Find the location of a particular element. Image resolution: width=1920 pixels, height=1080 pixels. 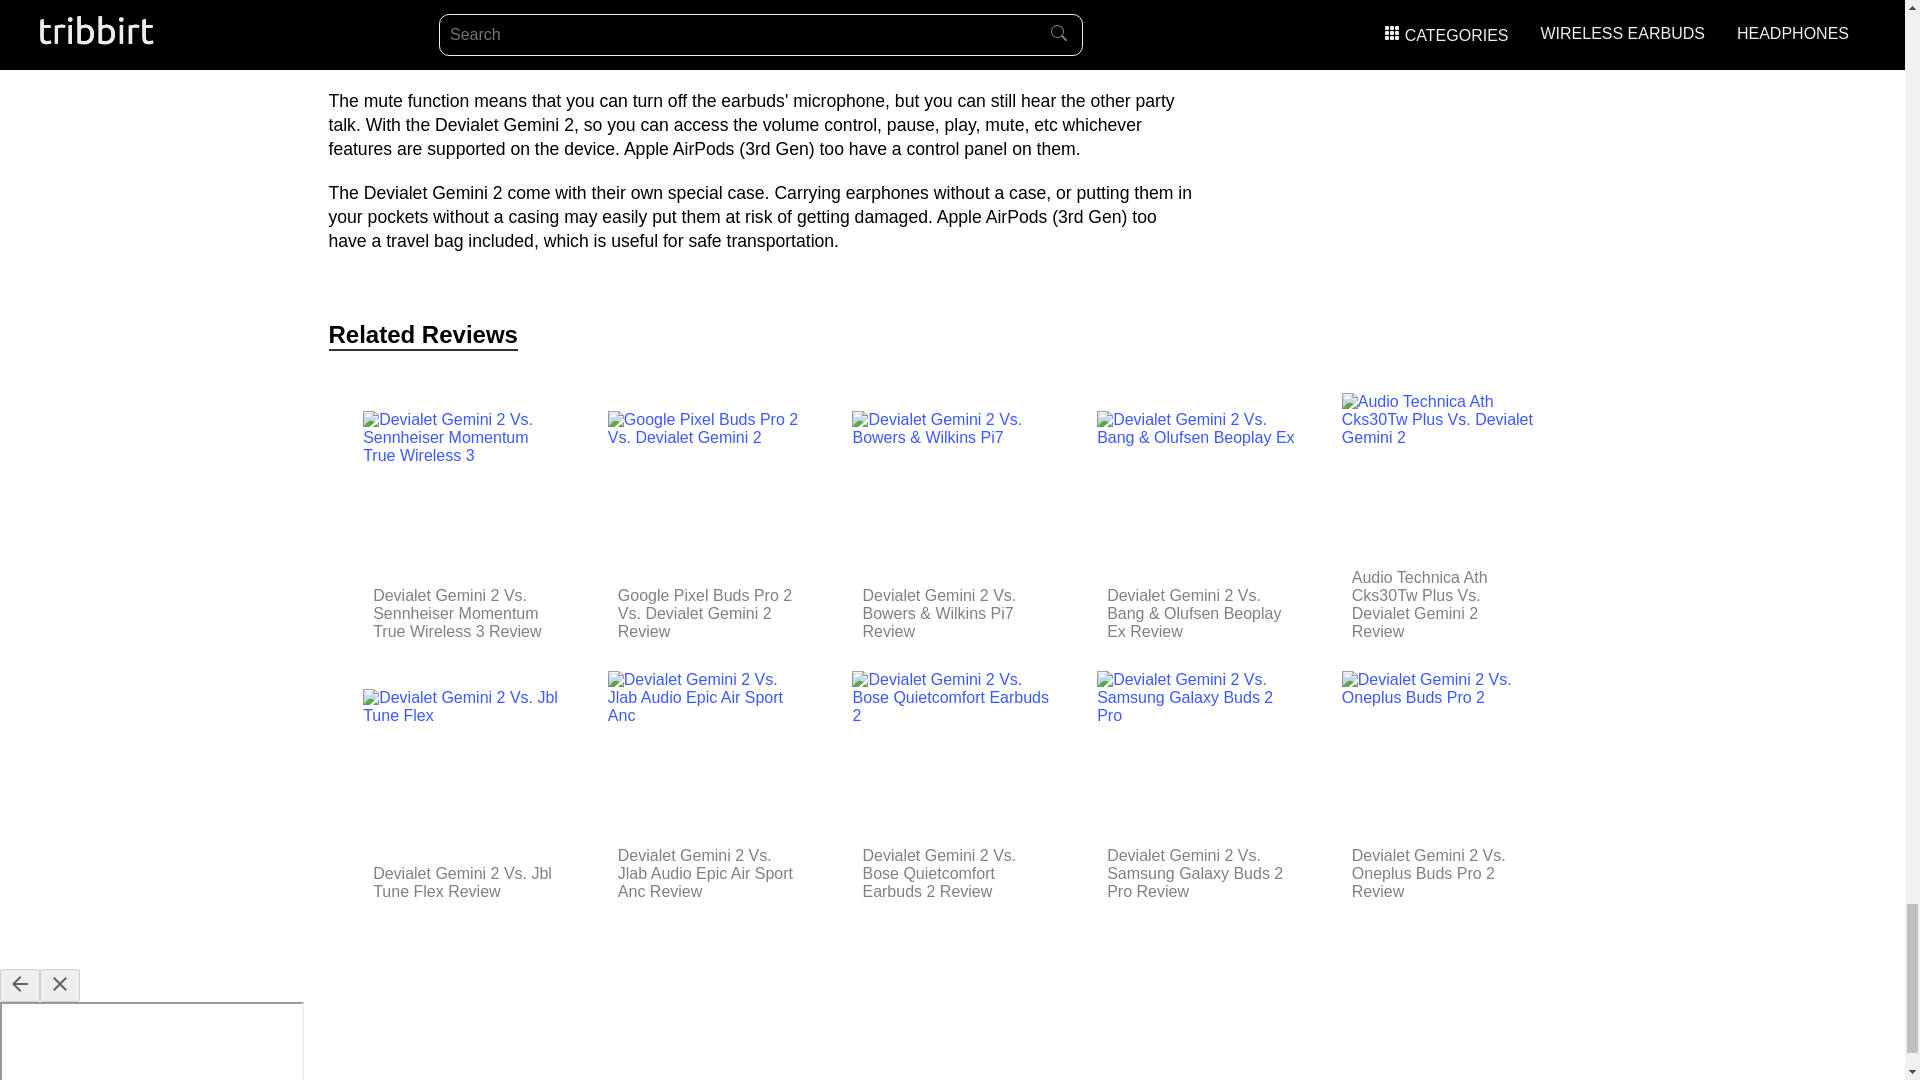

Devialet Gemini 2 Vs. Jlab Audio Epic Air Sport Anc Review is located at coordinates (708, 873).